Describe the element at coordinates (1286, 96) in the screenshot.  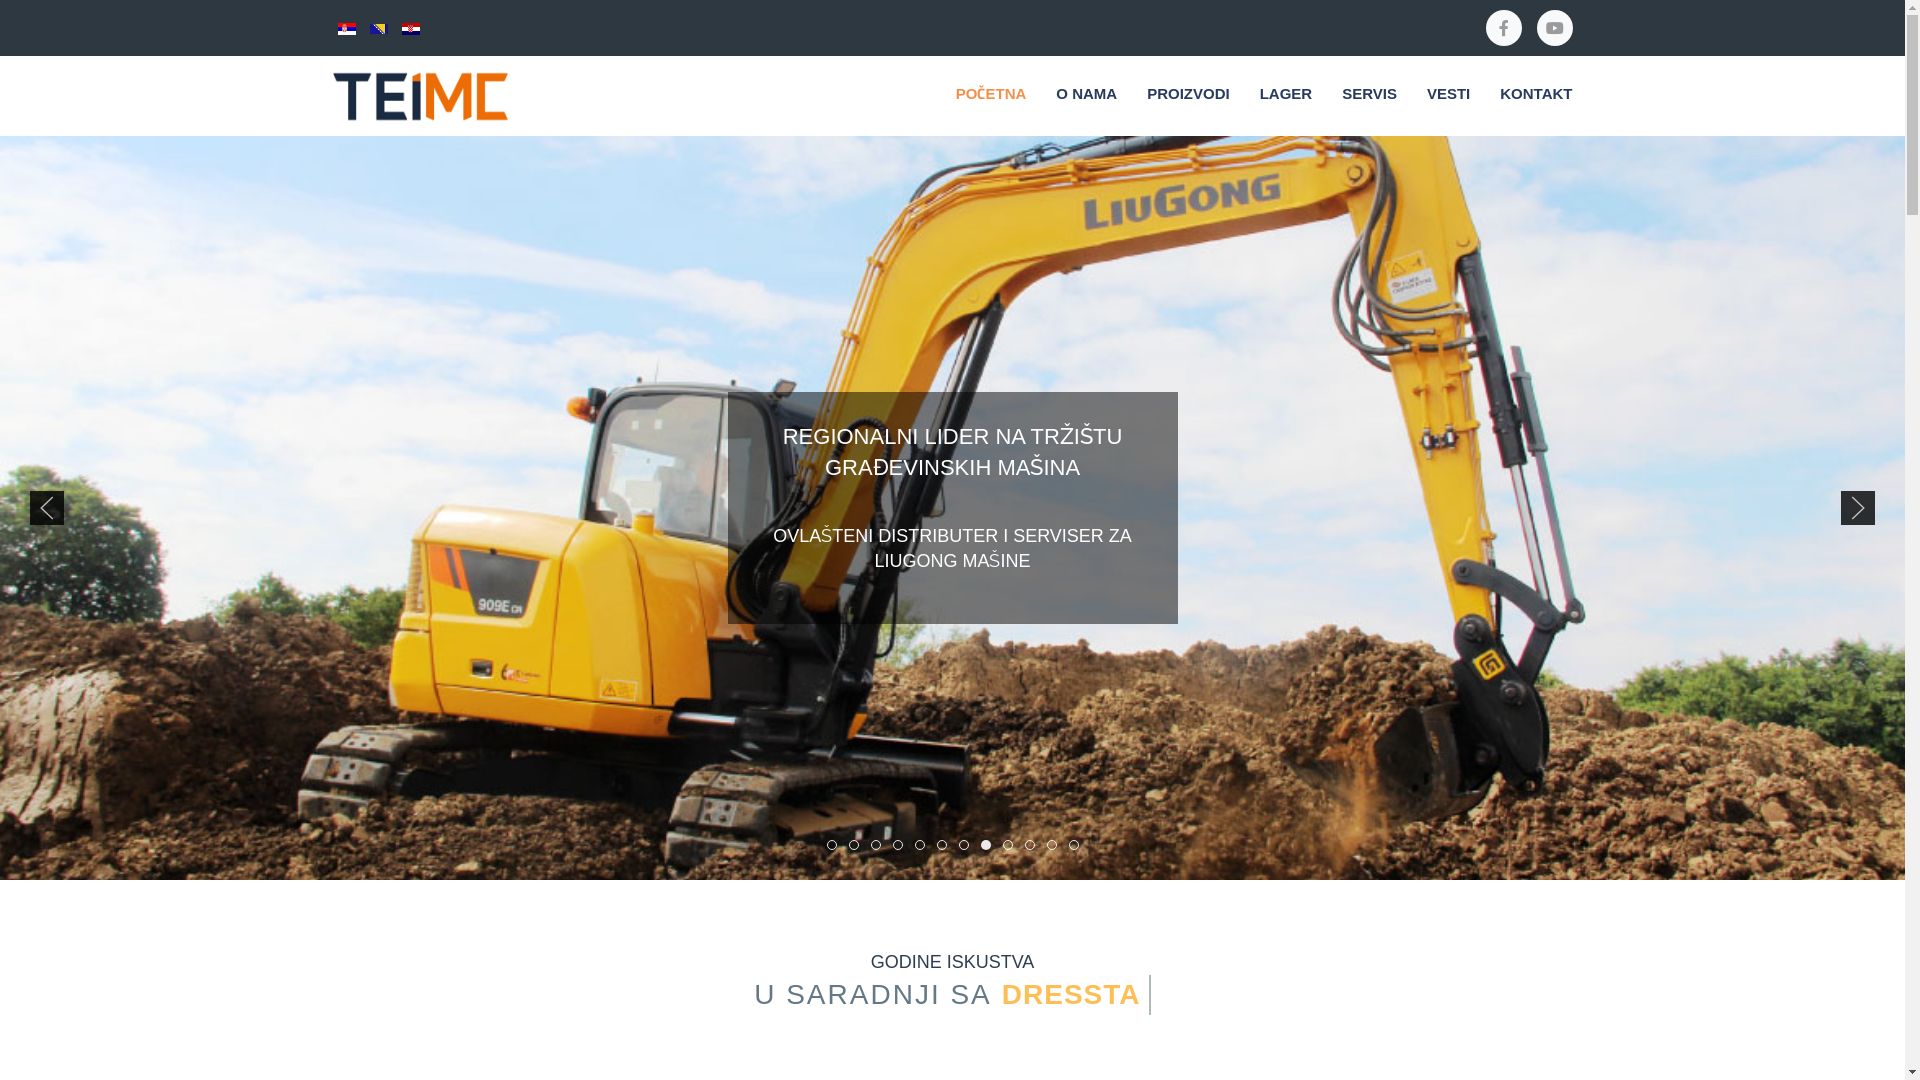
I see `LAGER` at that location.